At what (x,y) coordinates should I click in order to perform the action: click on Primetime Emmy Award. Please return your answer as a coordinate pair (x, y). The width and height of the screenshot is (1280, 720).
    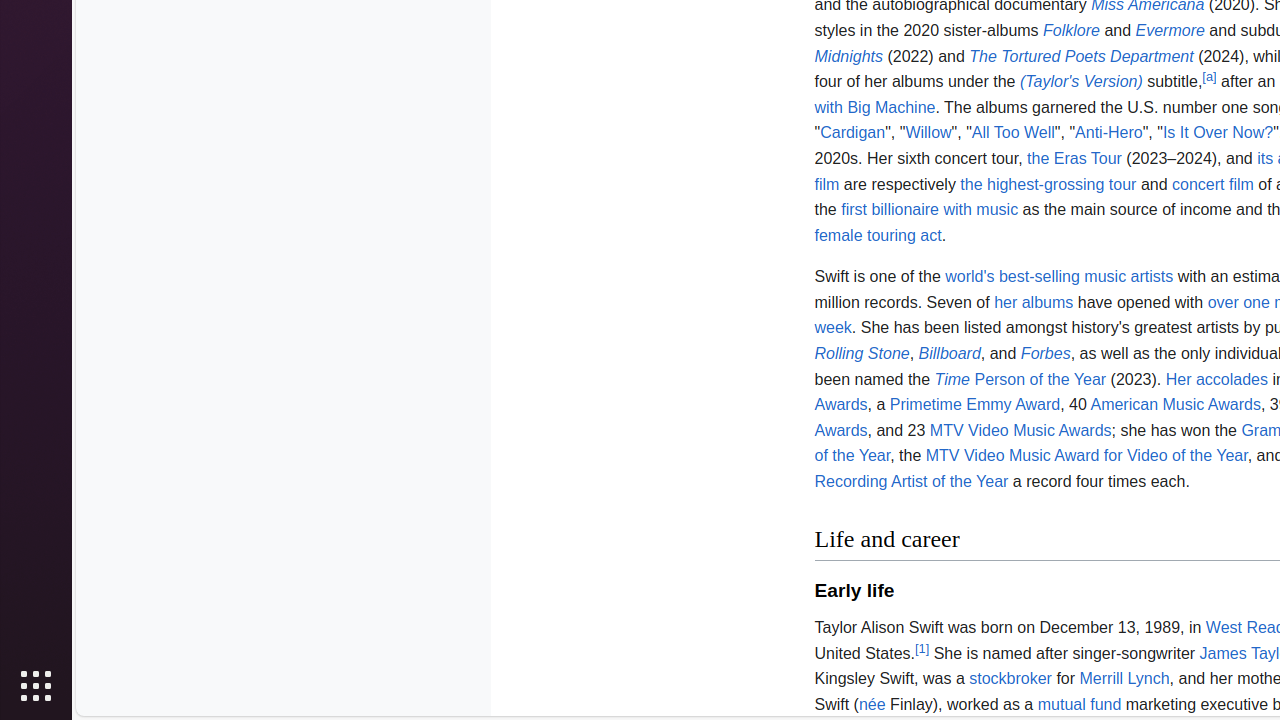
    Looking at the image, I should click on (975, 404).